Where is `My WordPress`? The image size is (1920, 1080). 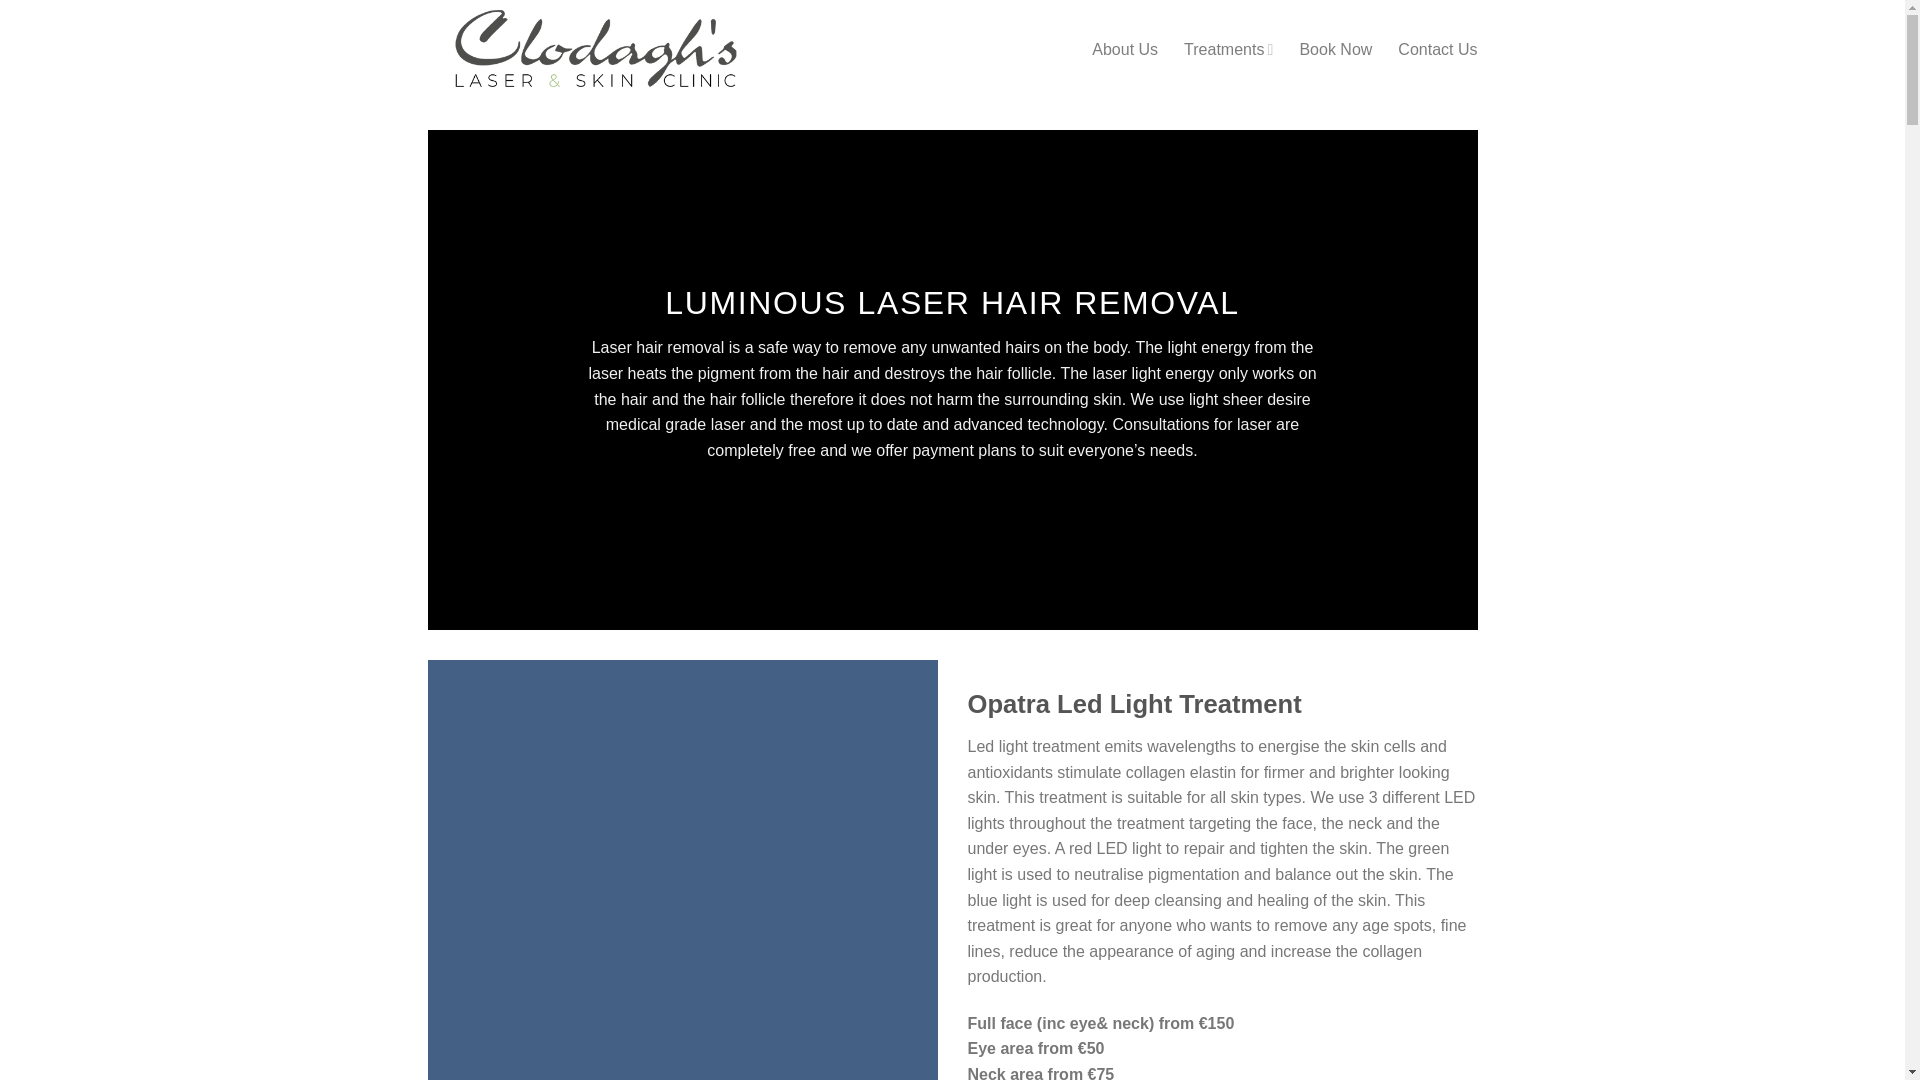 My WordPress is located at coordinates (600, 50).